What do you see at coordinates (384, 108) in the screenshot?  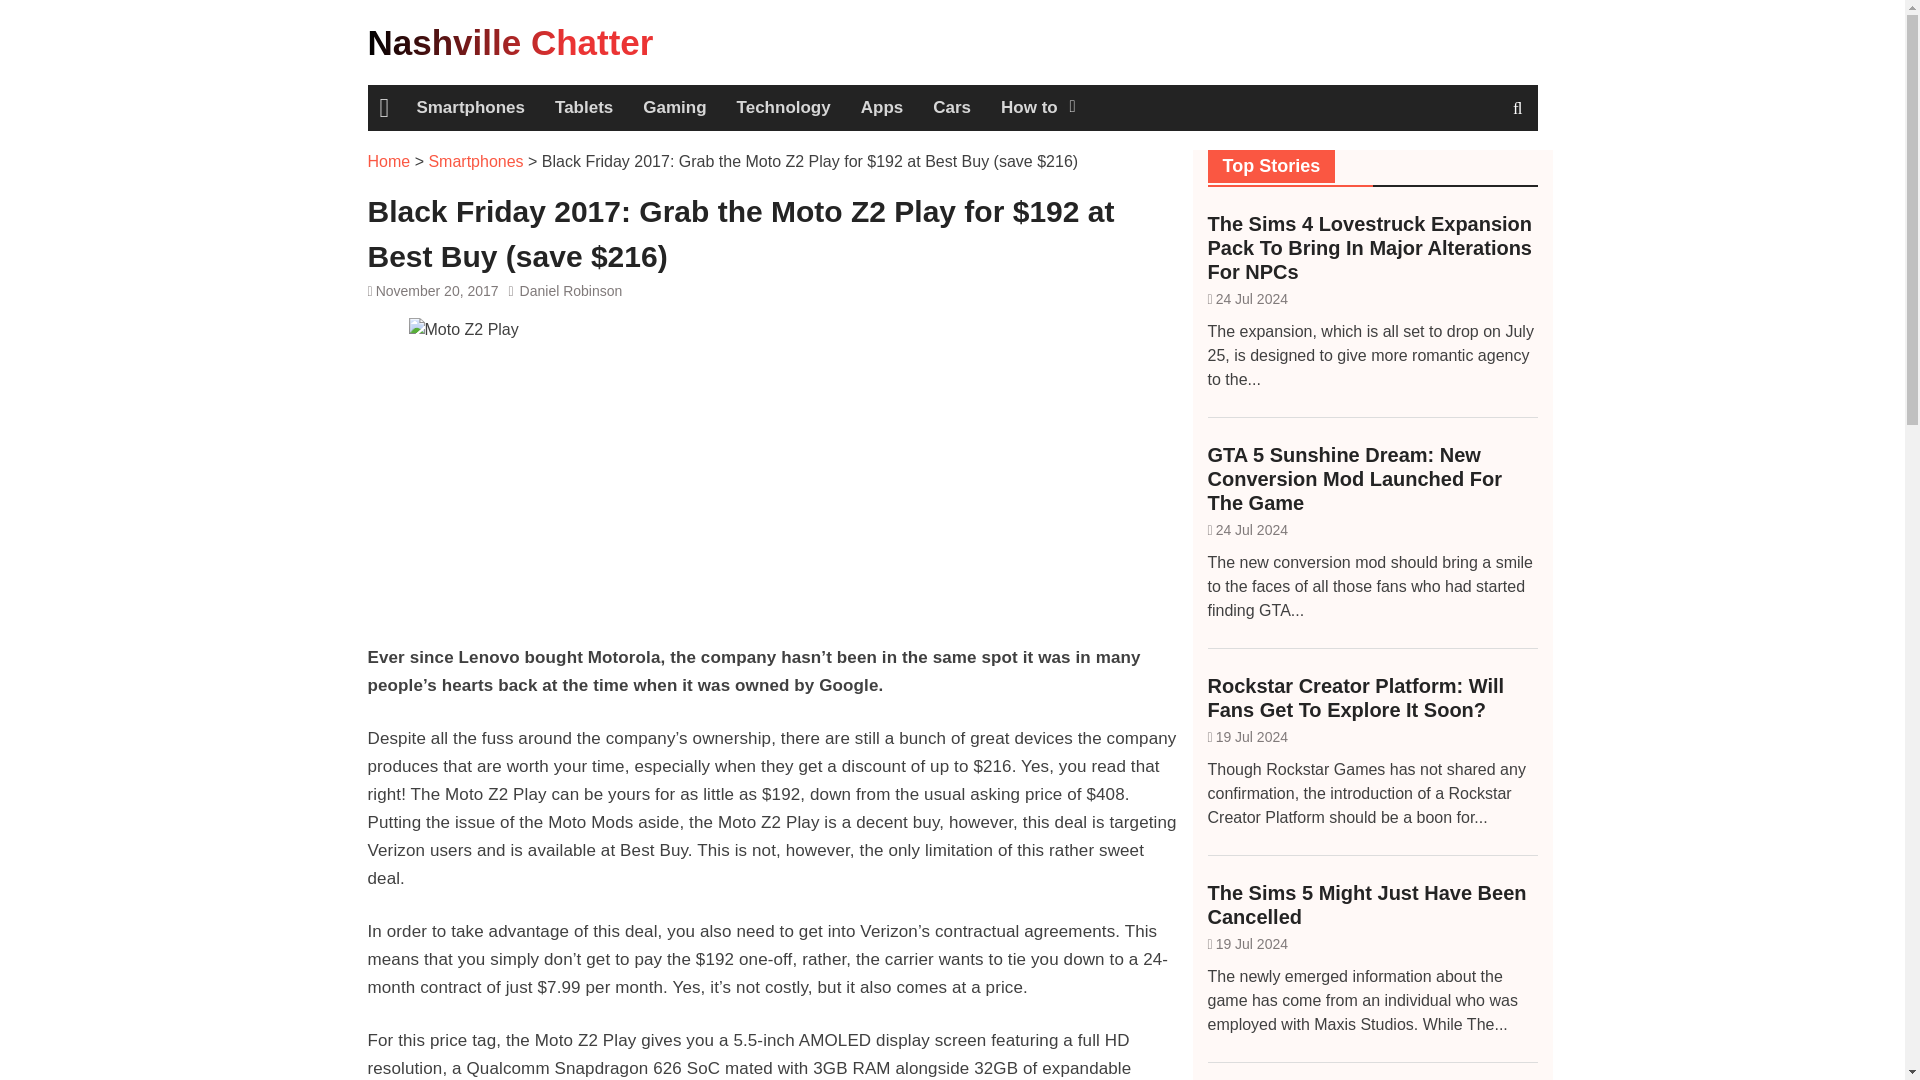 I see `Home` at bounding box center [384, 108].